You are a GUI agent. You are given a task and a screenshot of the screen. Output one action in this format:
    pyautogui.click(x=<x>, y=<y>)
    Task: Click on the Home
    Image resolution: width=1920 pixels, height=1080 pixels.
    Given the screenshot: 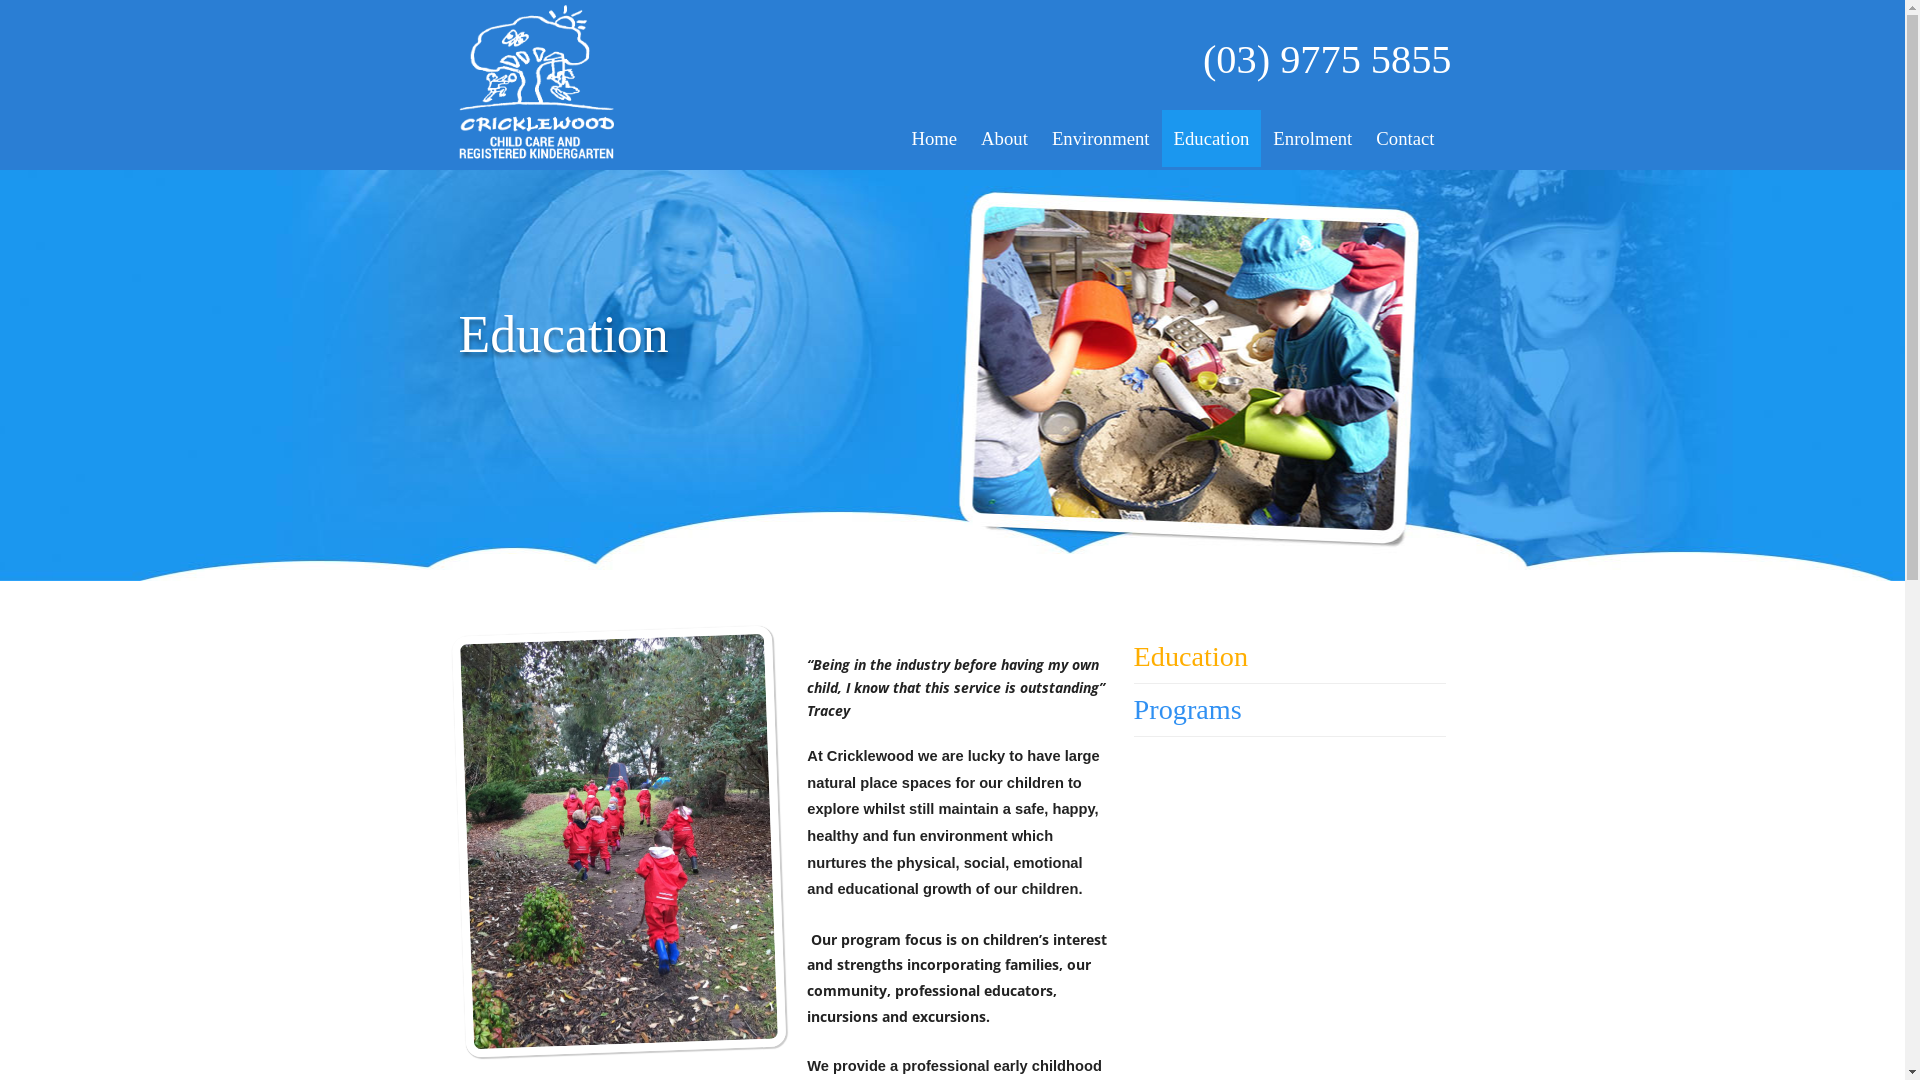 What is the action you would take?
    pyautogui.click(x=934, y=138)
    